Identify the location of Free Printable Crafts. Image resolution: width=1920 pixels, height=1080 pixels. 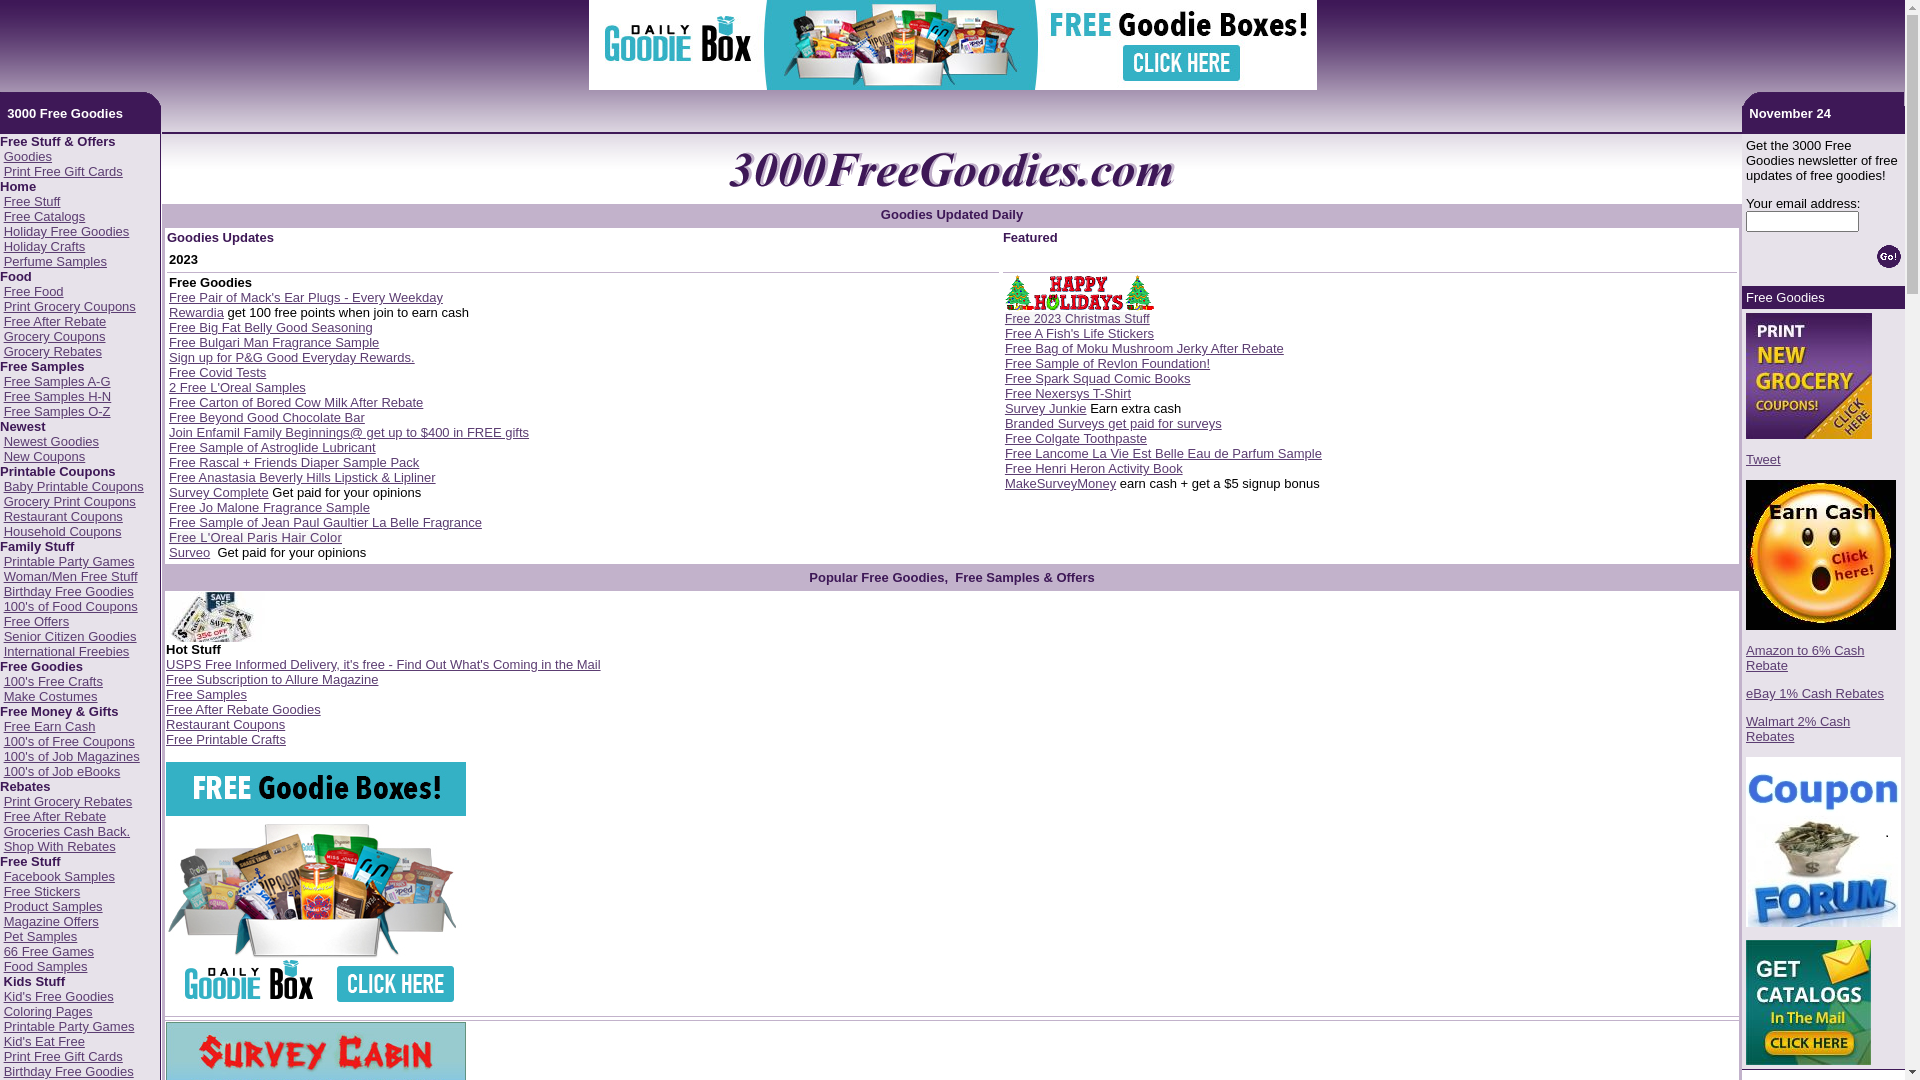
(226, 740).